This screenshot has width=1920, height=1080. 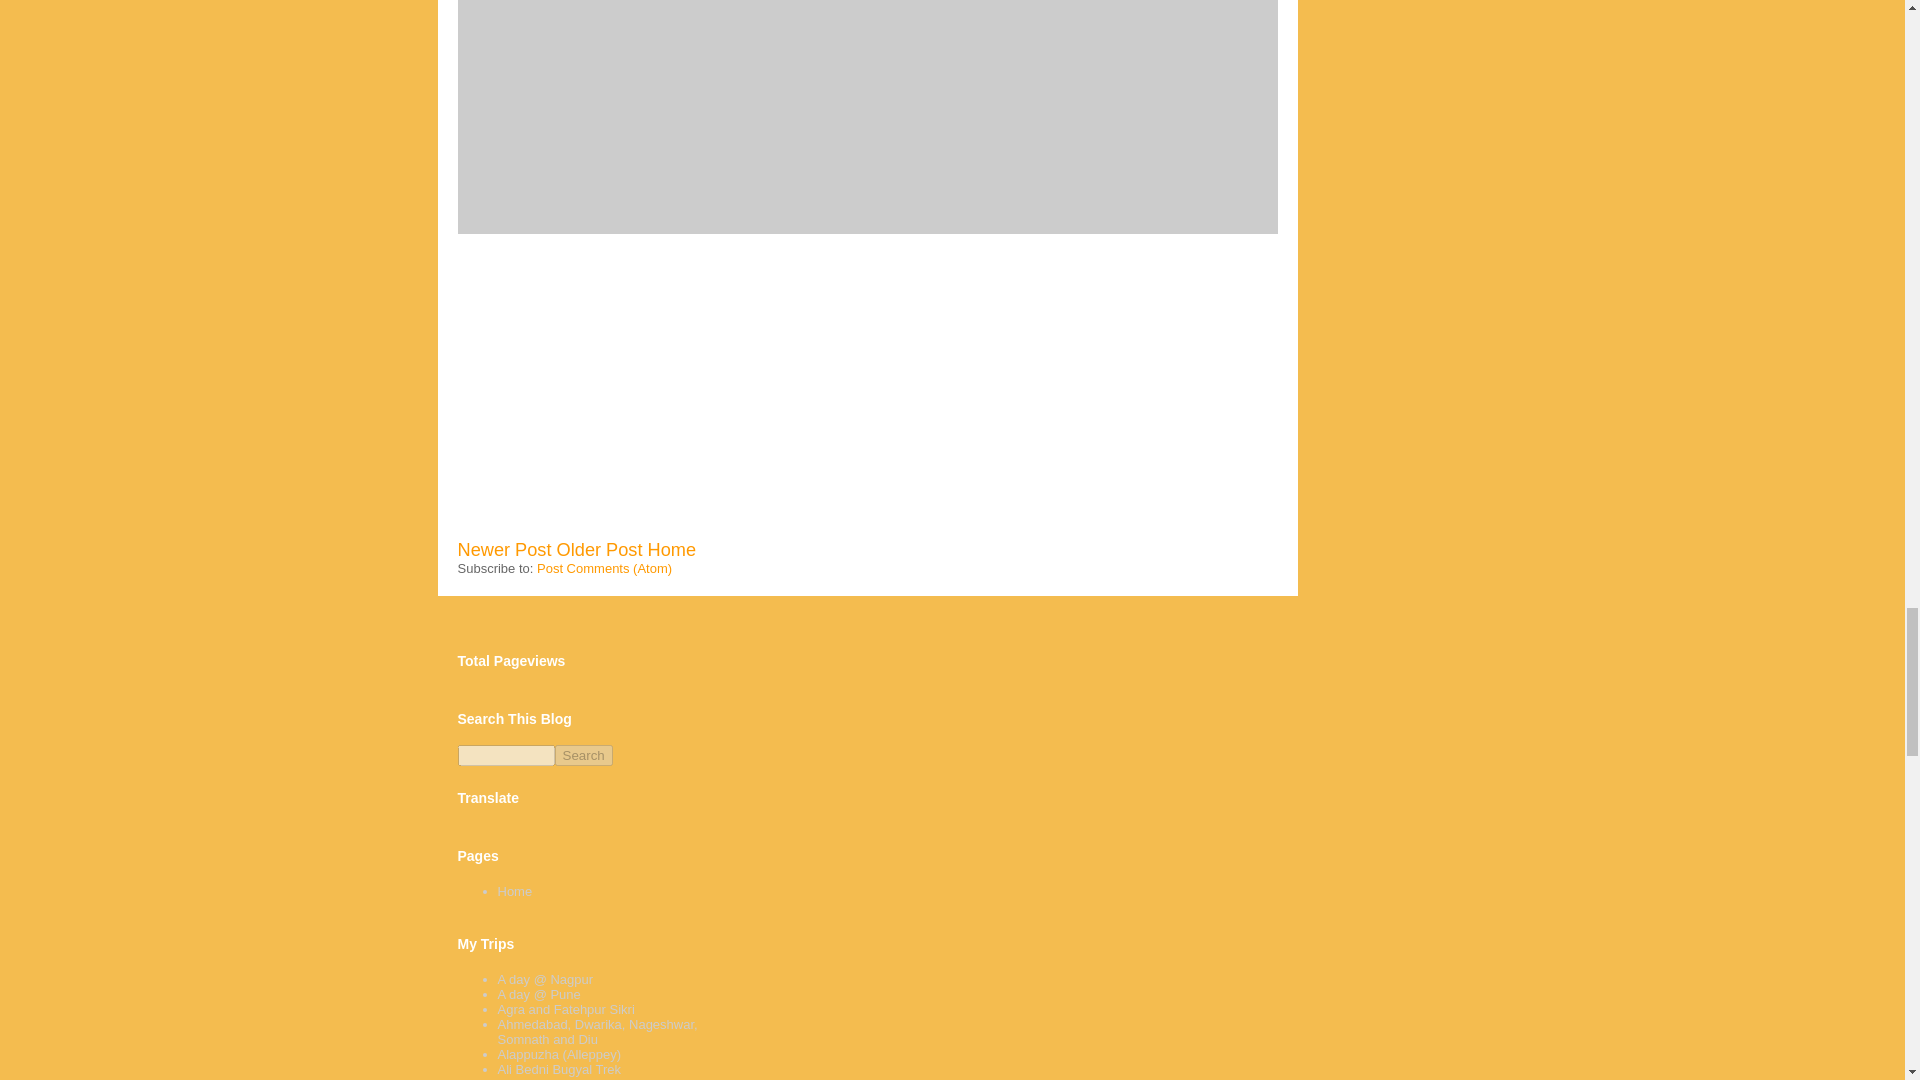 I want to click on Older Post, so click(x=600, y=550).